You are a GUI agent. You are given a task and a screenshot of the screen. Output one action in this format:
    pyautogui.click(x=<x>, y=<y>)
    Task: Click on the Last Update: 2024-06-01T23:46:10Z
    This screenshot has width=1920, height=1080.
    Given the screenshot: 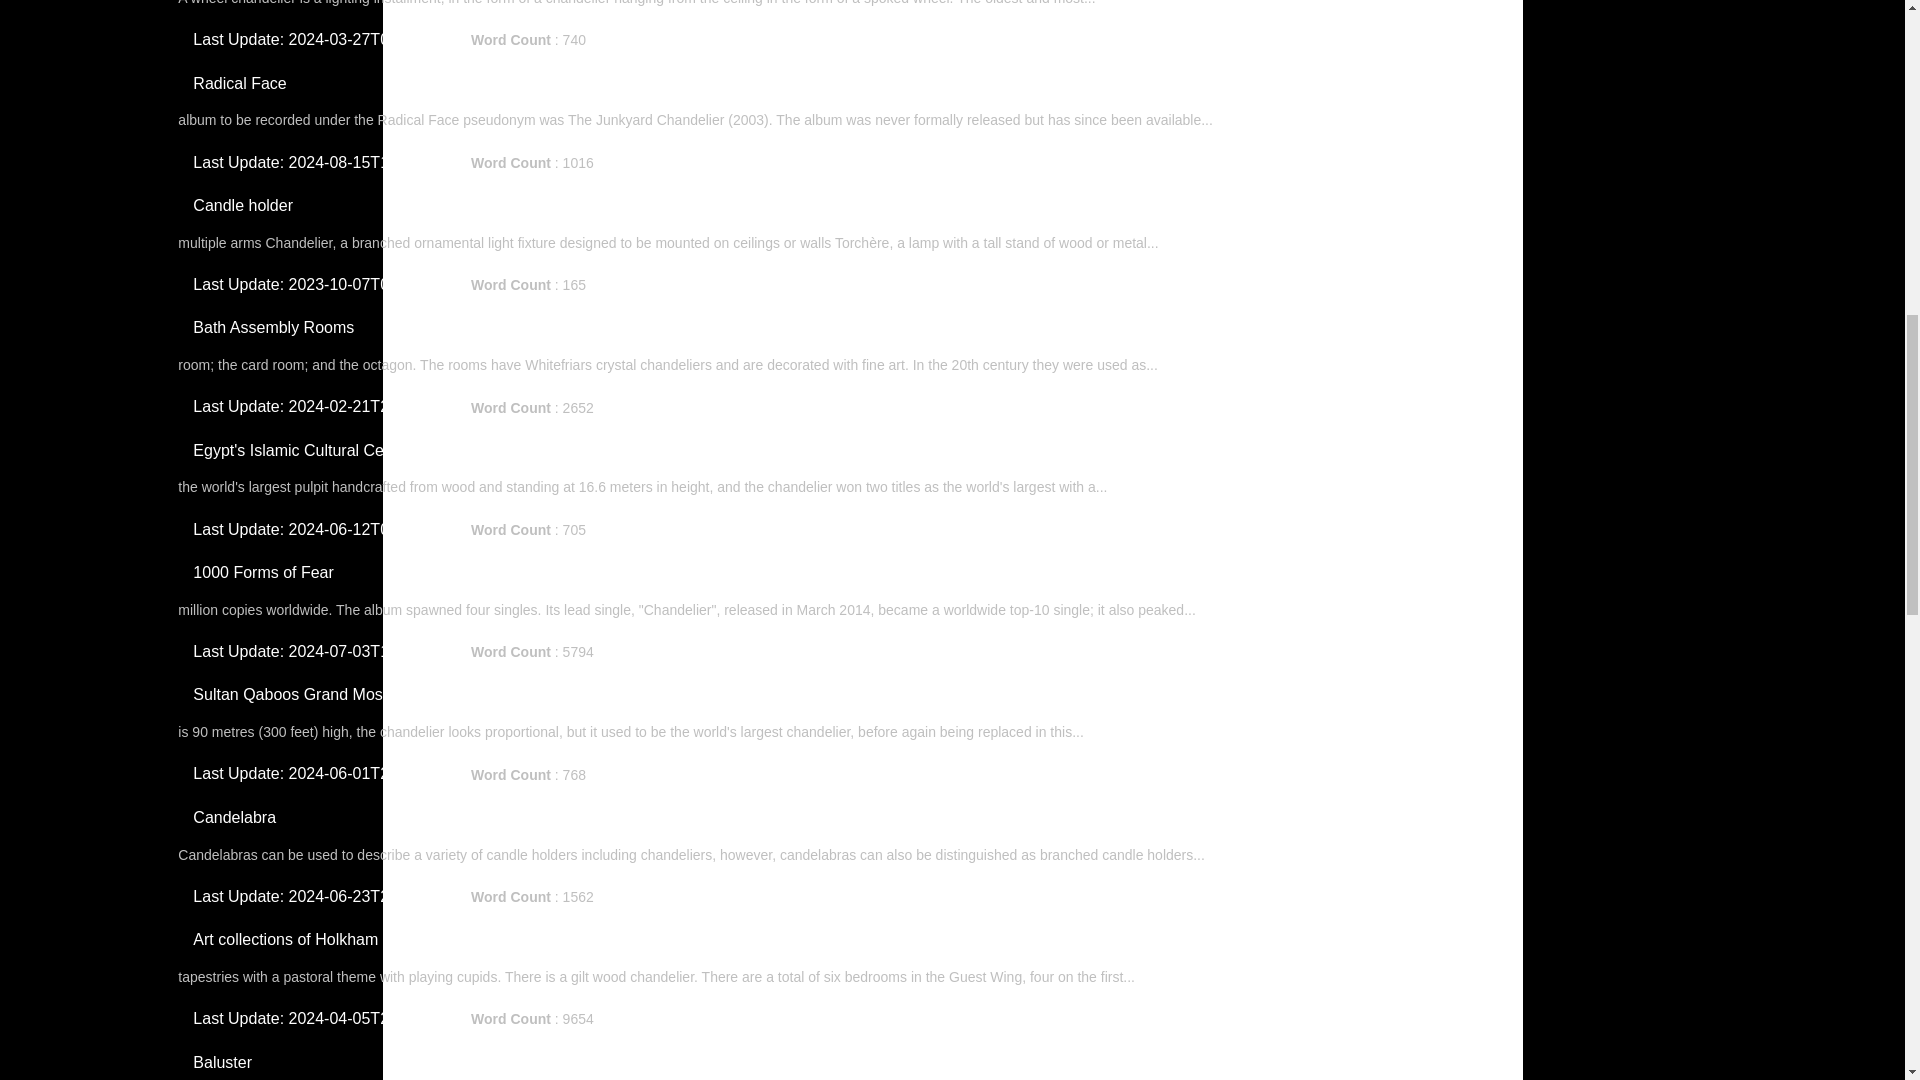 What is the action you would take?
    pyautogui.click(x=322, y=773)
    